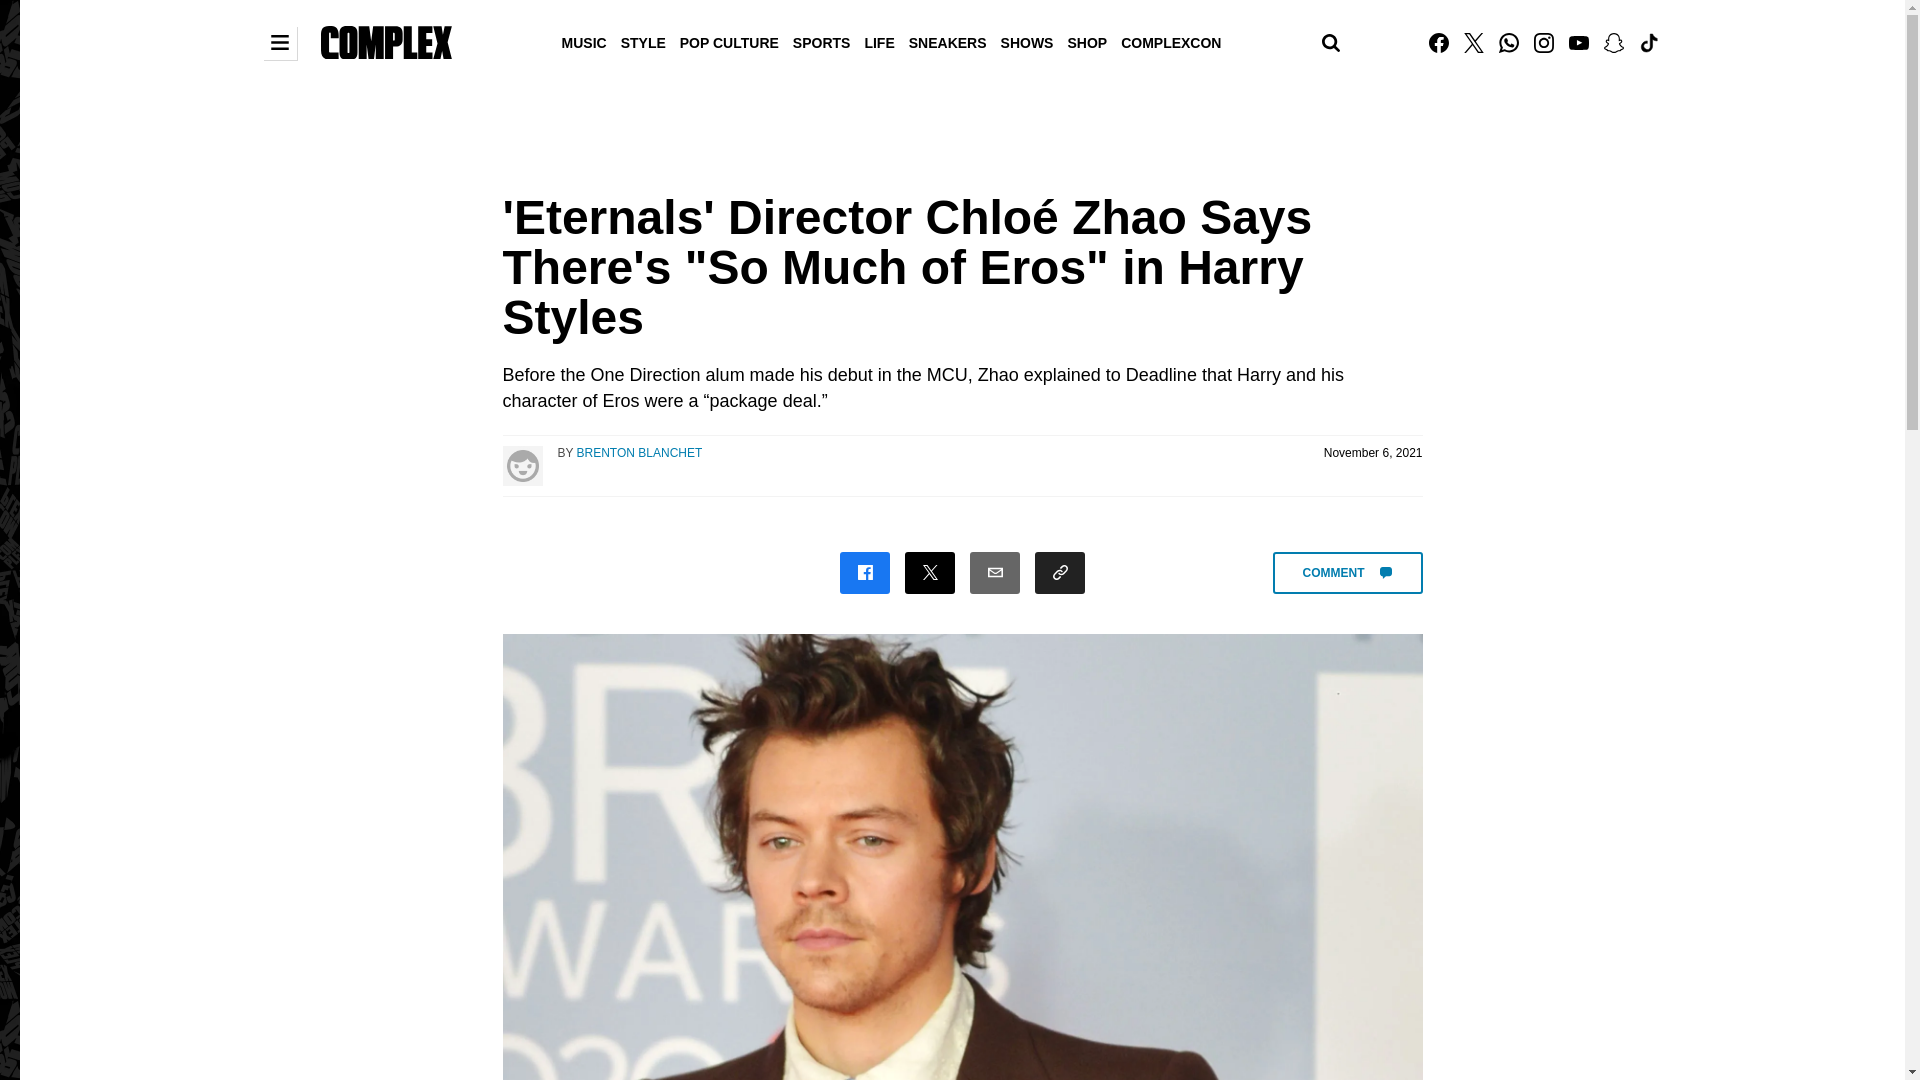 Image resolution: width=1920 pixels, height=1080 pixels. What do you see at coordinates (1170, 41) in the screenshot?
I see `COMPLEXCON` at bounding box center [1170, 41].